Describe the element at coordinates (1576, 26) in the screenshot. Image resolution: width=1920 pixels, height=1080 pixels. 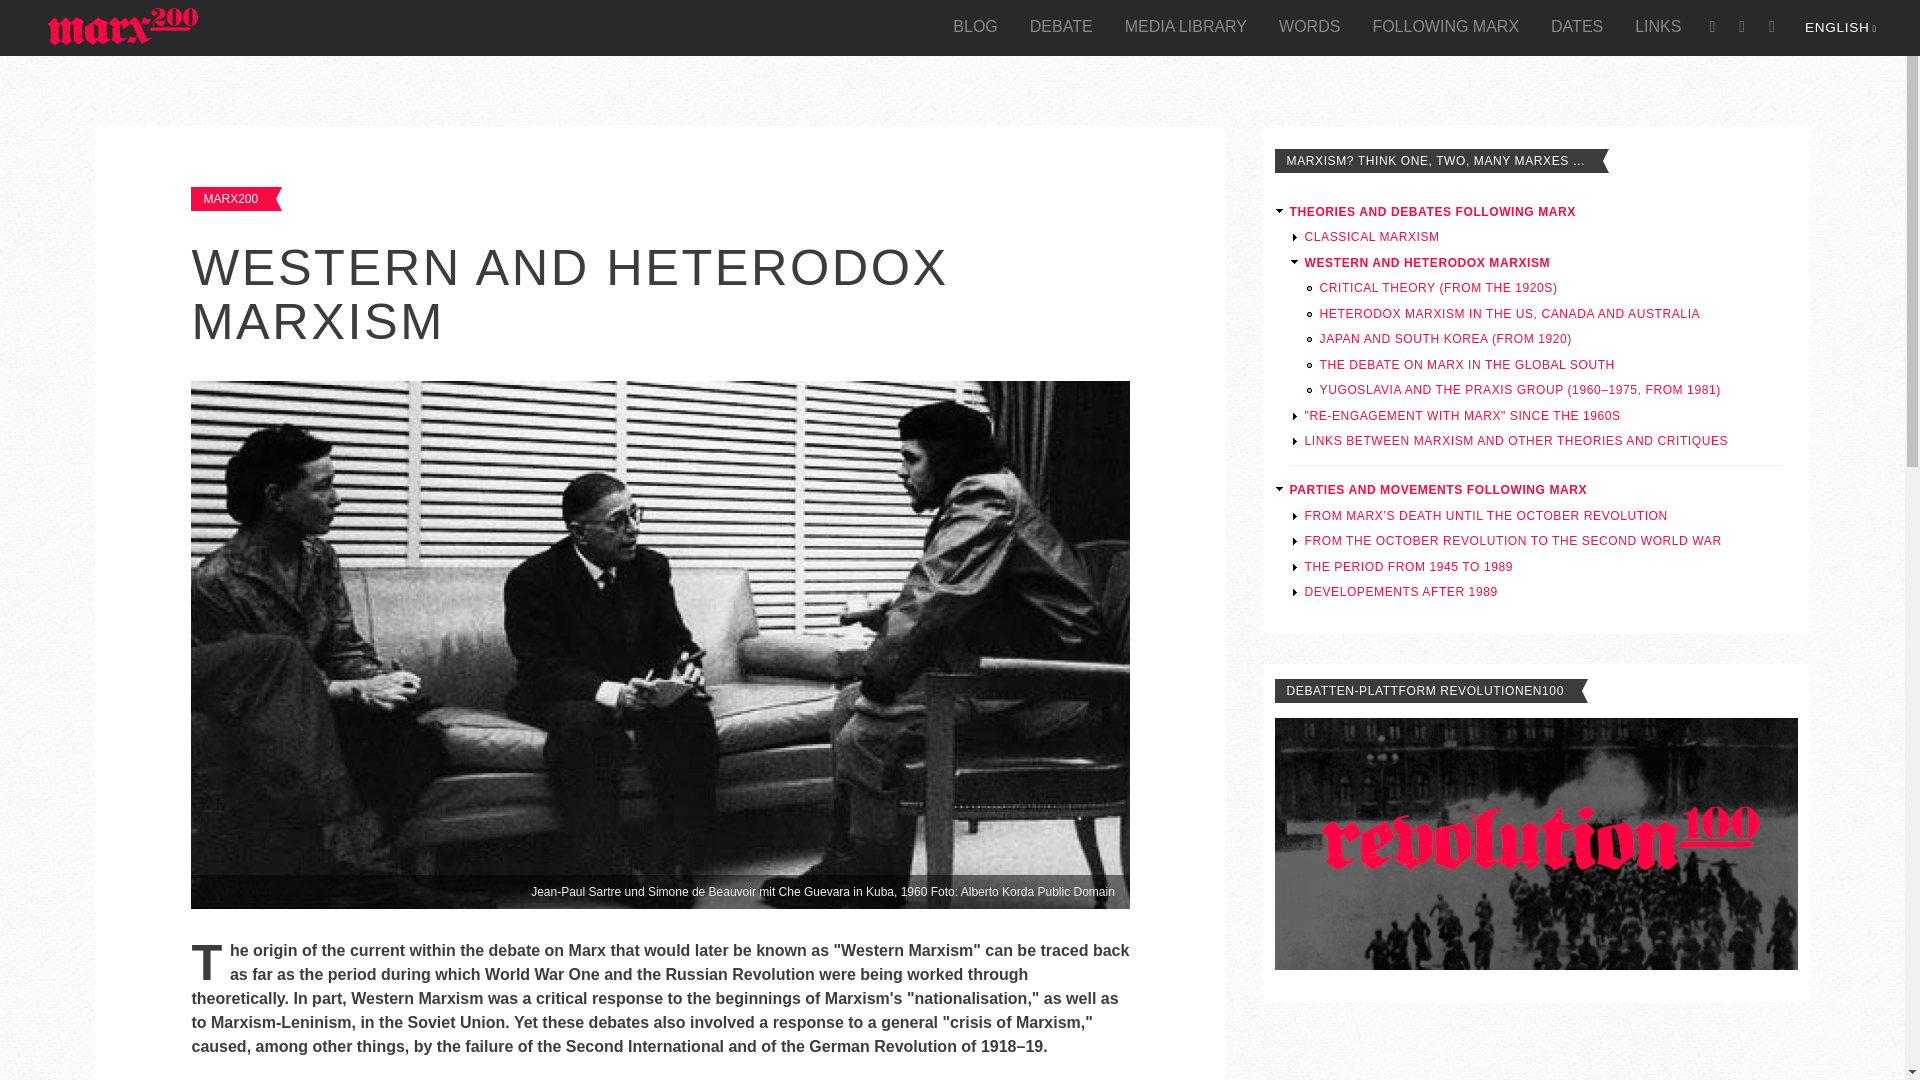
I see `DATES` at that location.